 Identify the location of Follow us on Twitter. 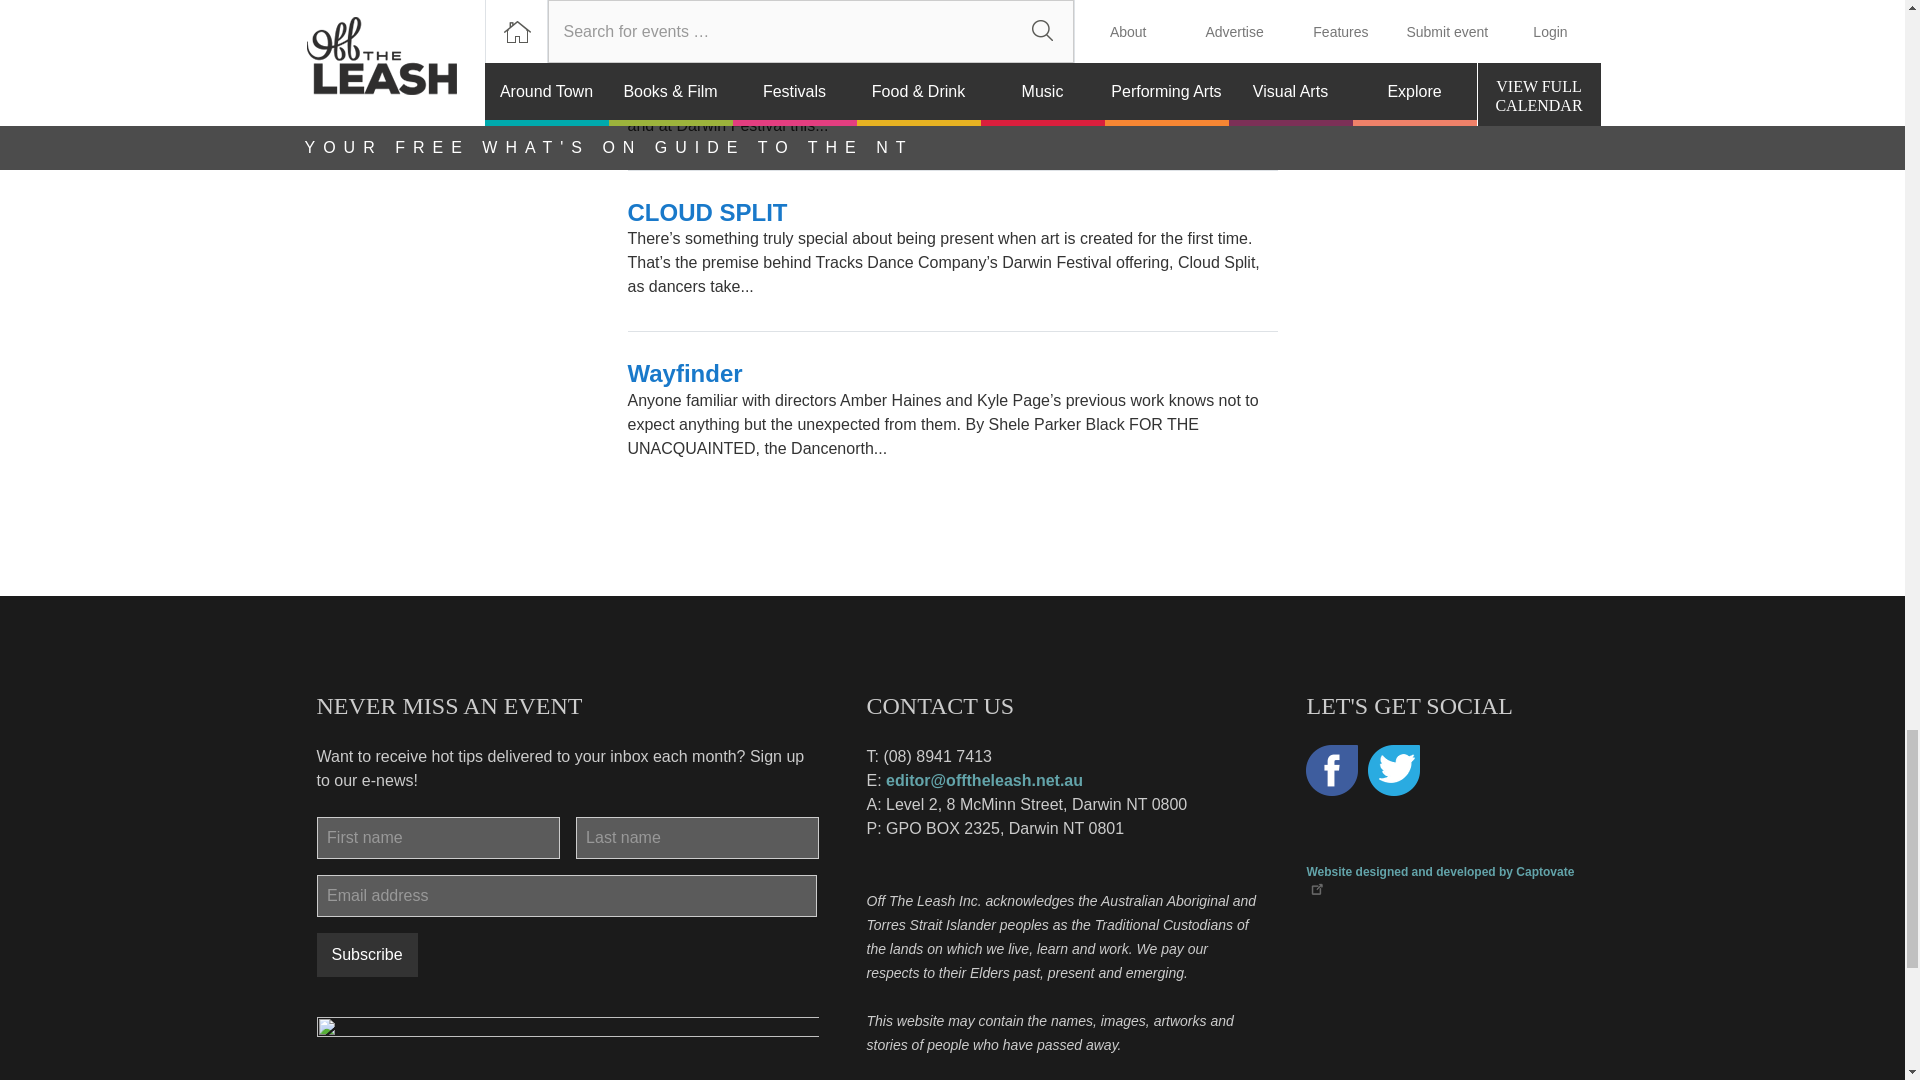
(1394, 771).